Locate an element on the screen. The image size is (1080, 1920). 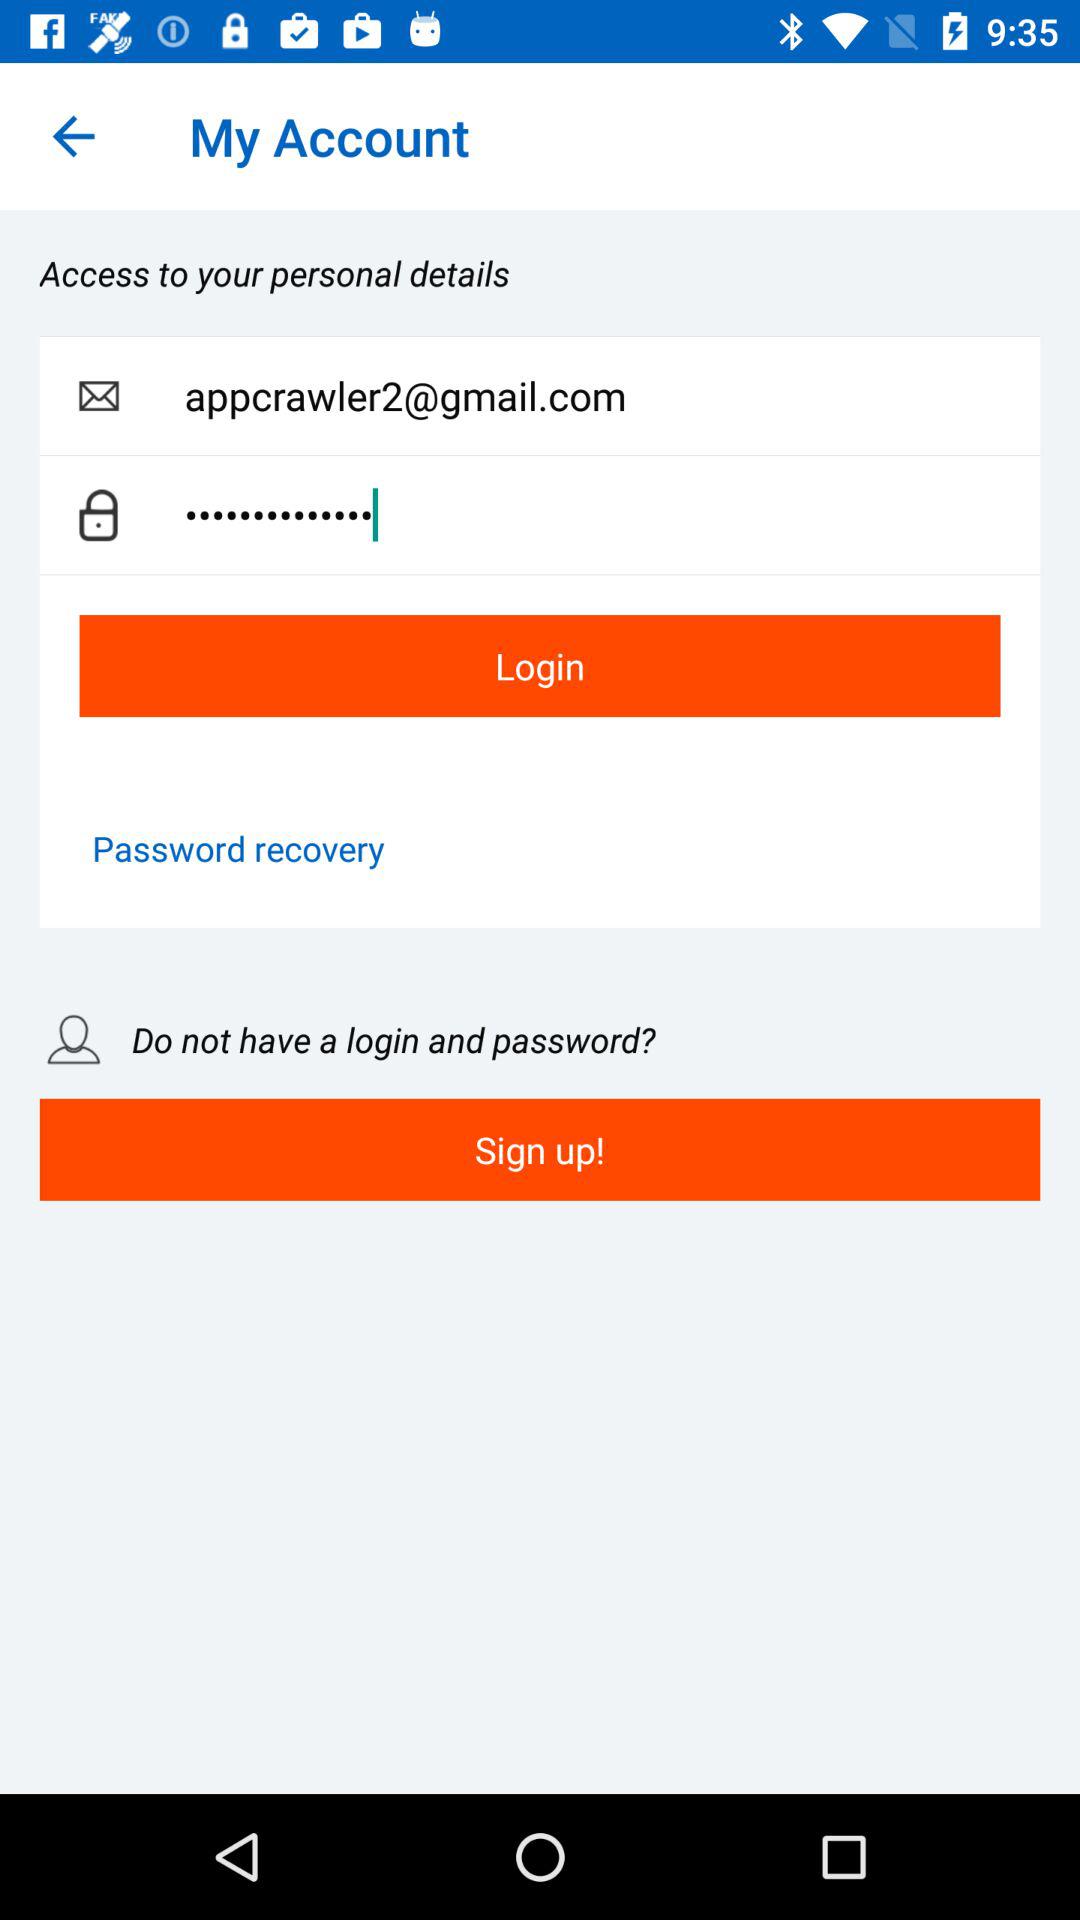
scroll to the password recovery is located at coordinates (238, 848).